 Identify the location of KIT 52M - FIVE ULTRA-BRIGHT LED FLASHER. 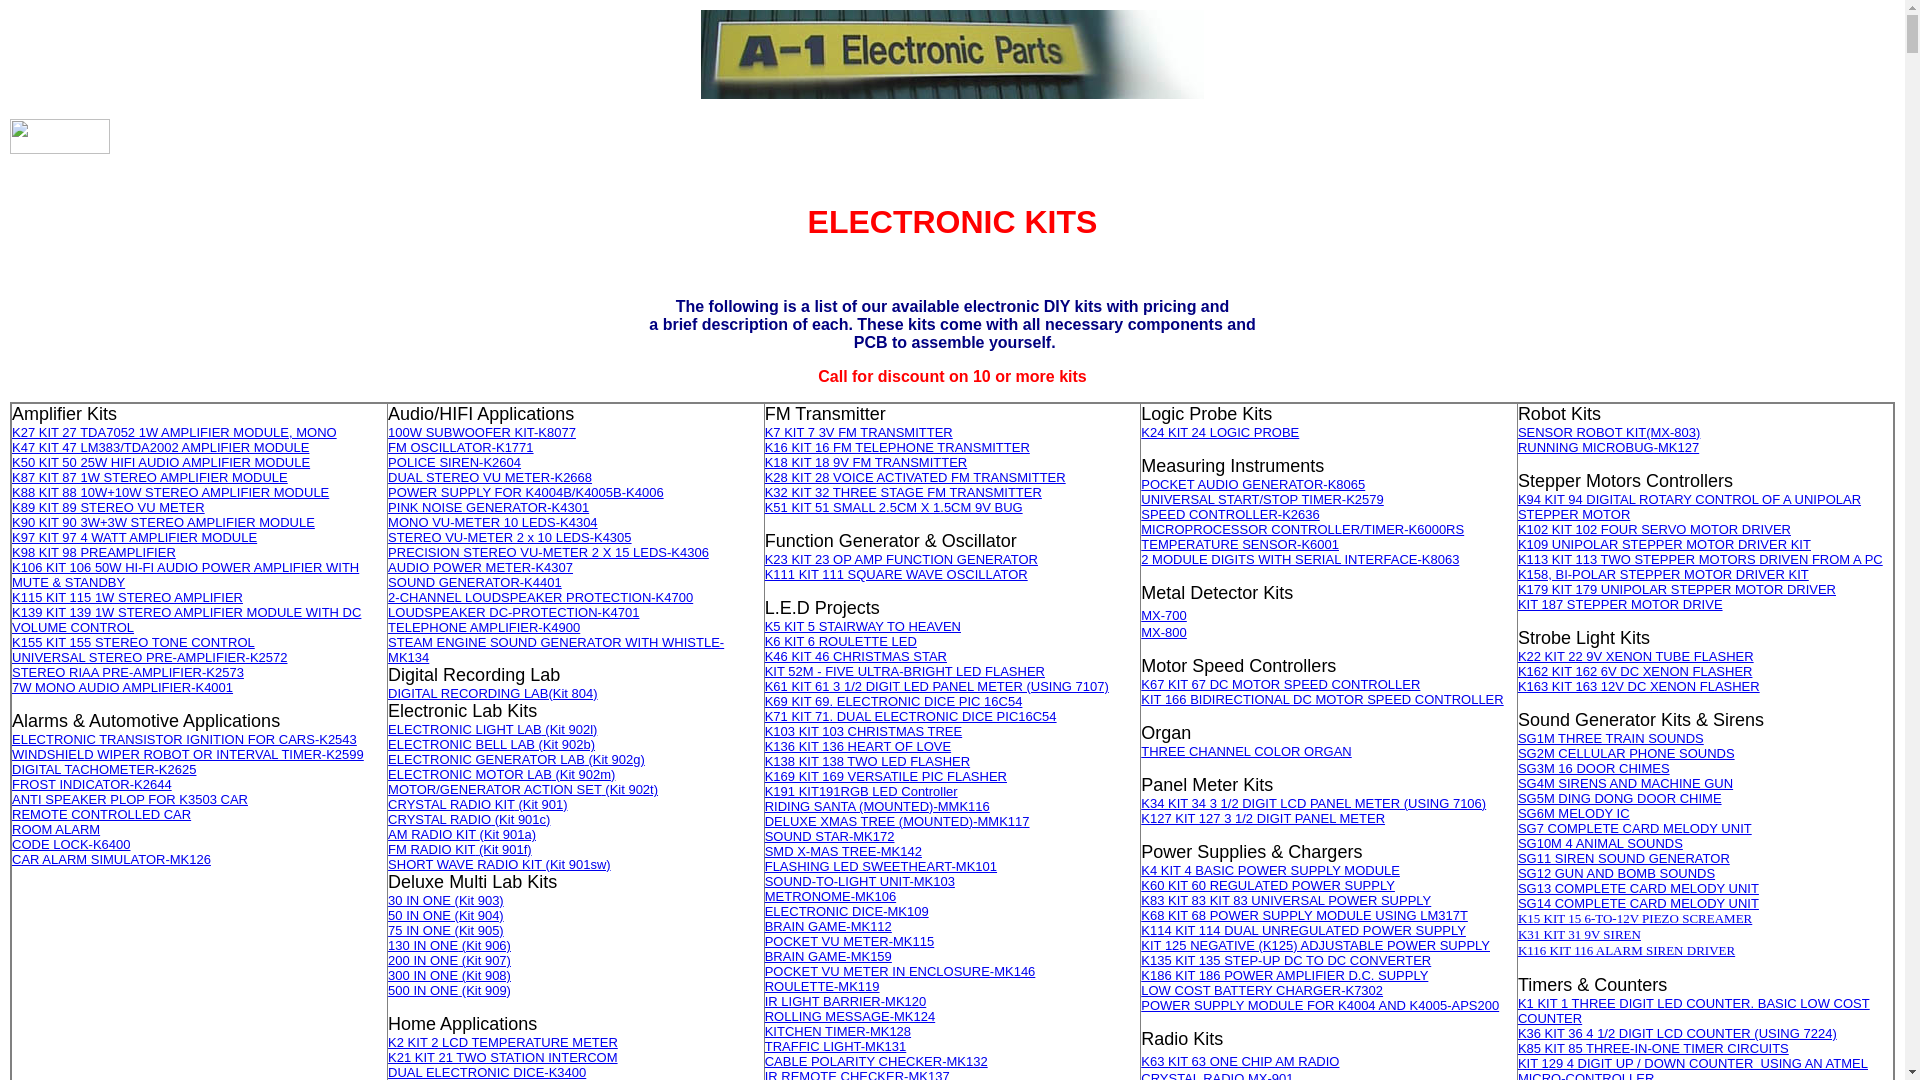
(905, 672).